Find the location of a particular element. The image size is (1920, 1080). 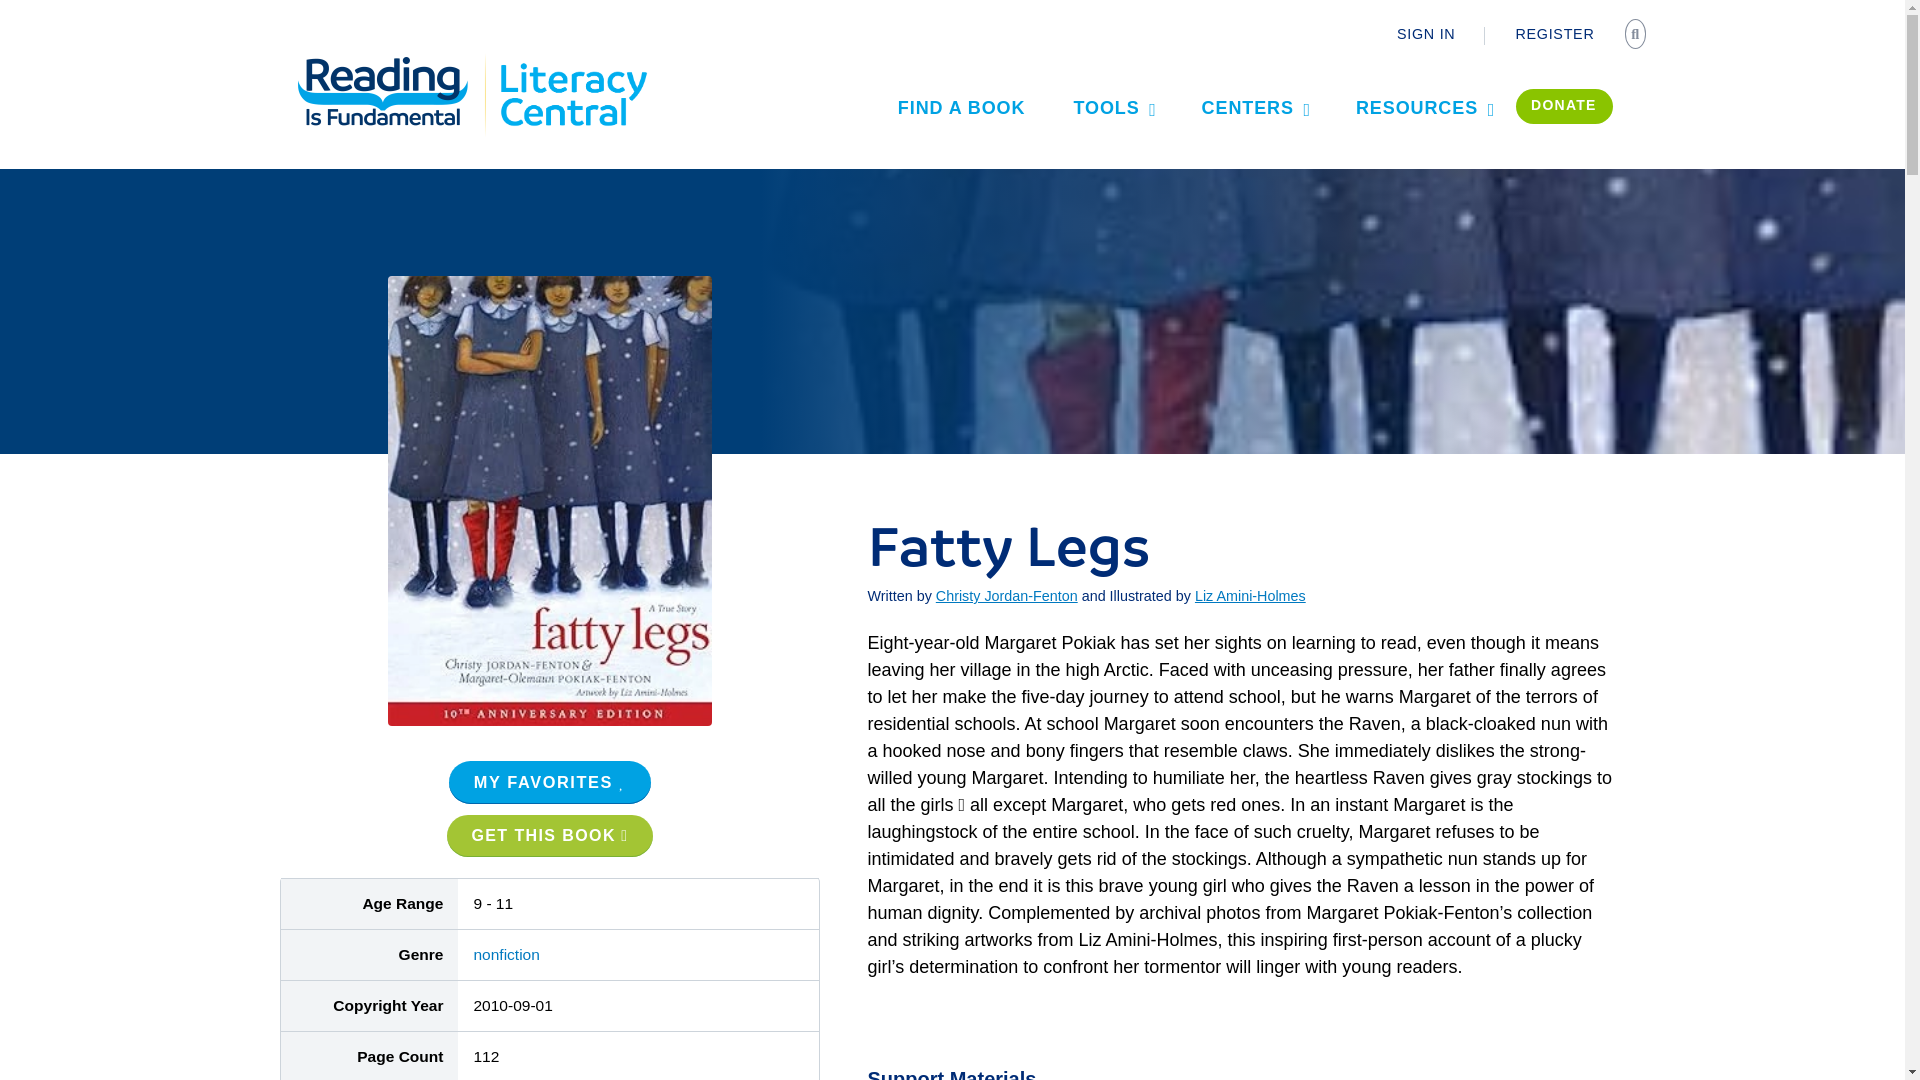

Home is located at coordinates (394, 62).